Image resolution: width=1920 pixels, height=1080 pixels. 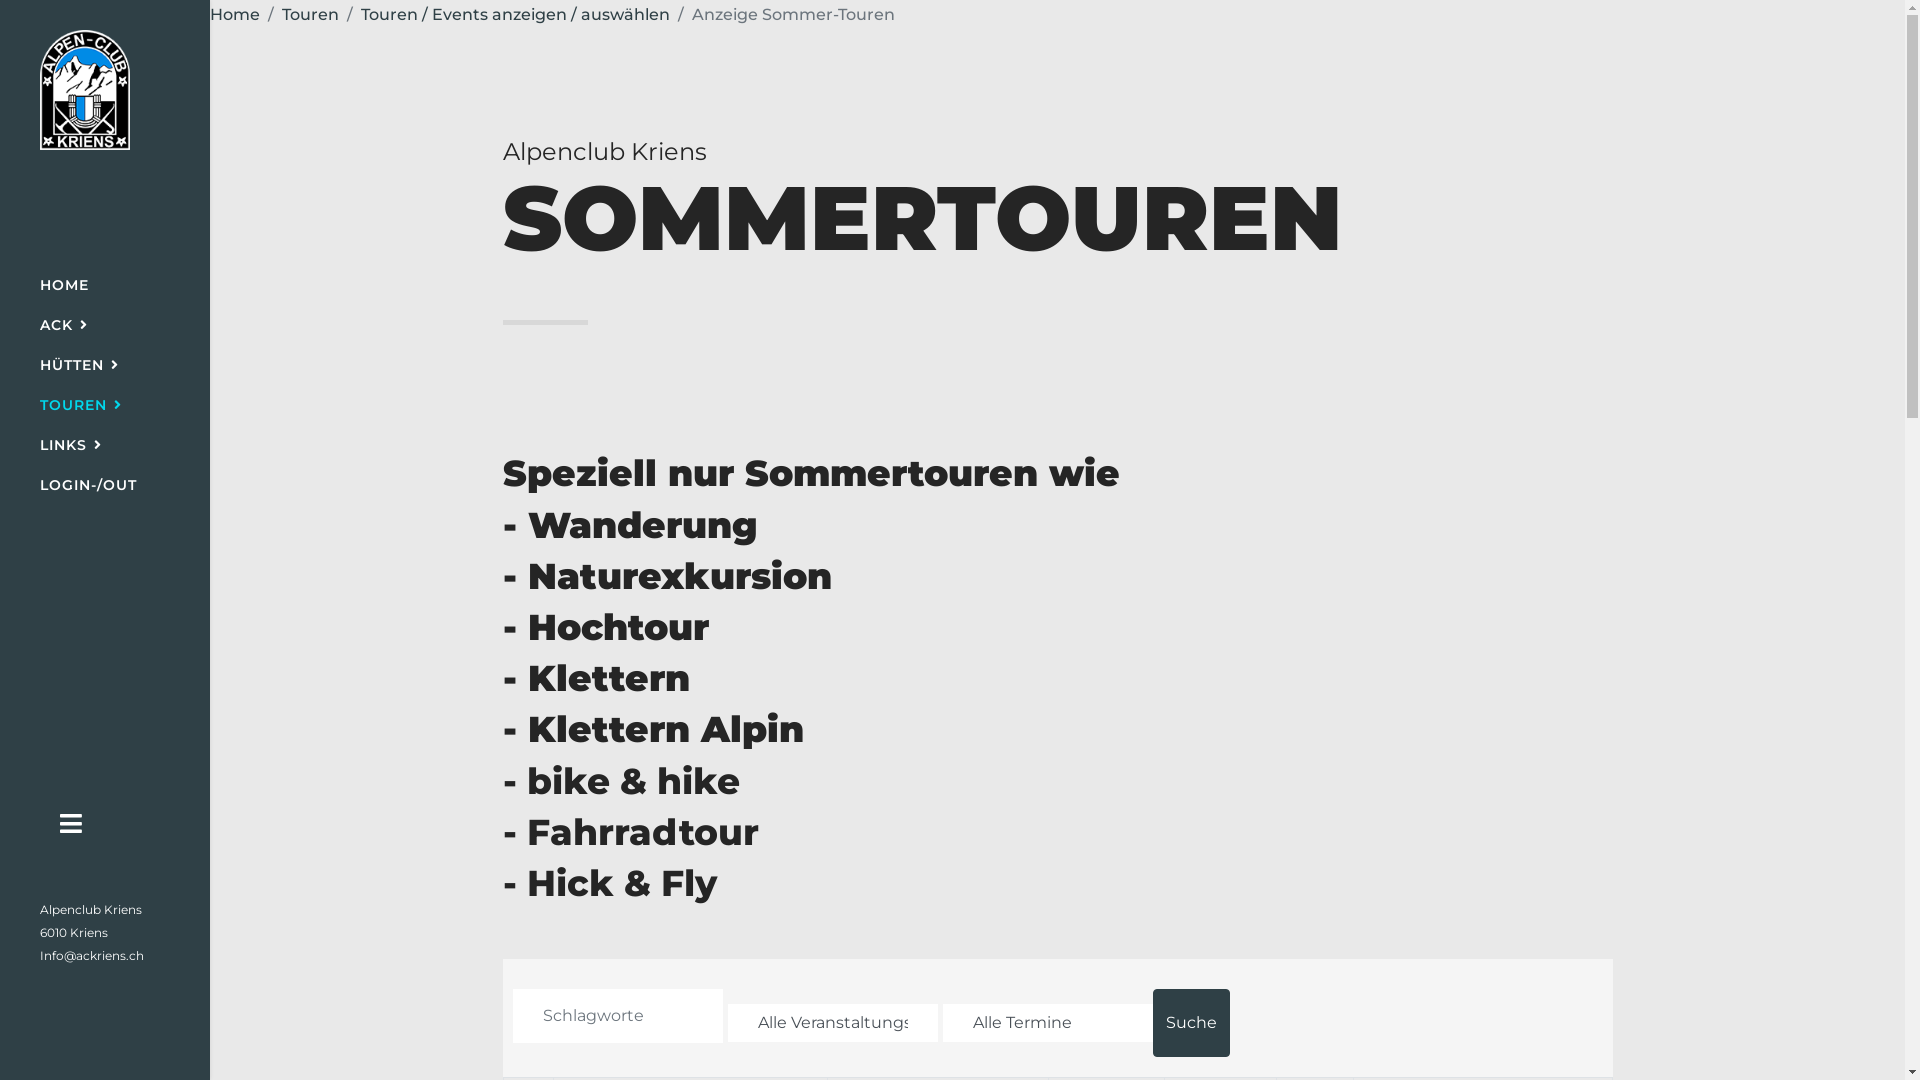 What do you see at coordinates (310, 14) in the screenshot?
I see `Touren` at bounding box center [310, 14].